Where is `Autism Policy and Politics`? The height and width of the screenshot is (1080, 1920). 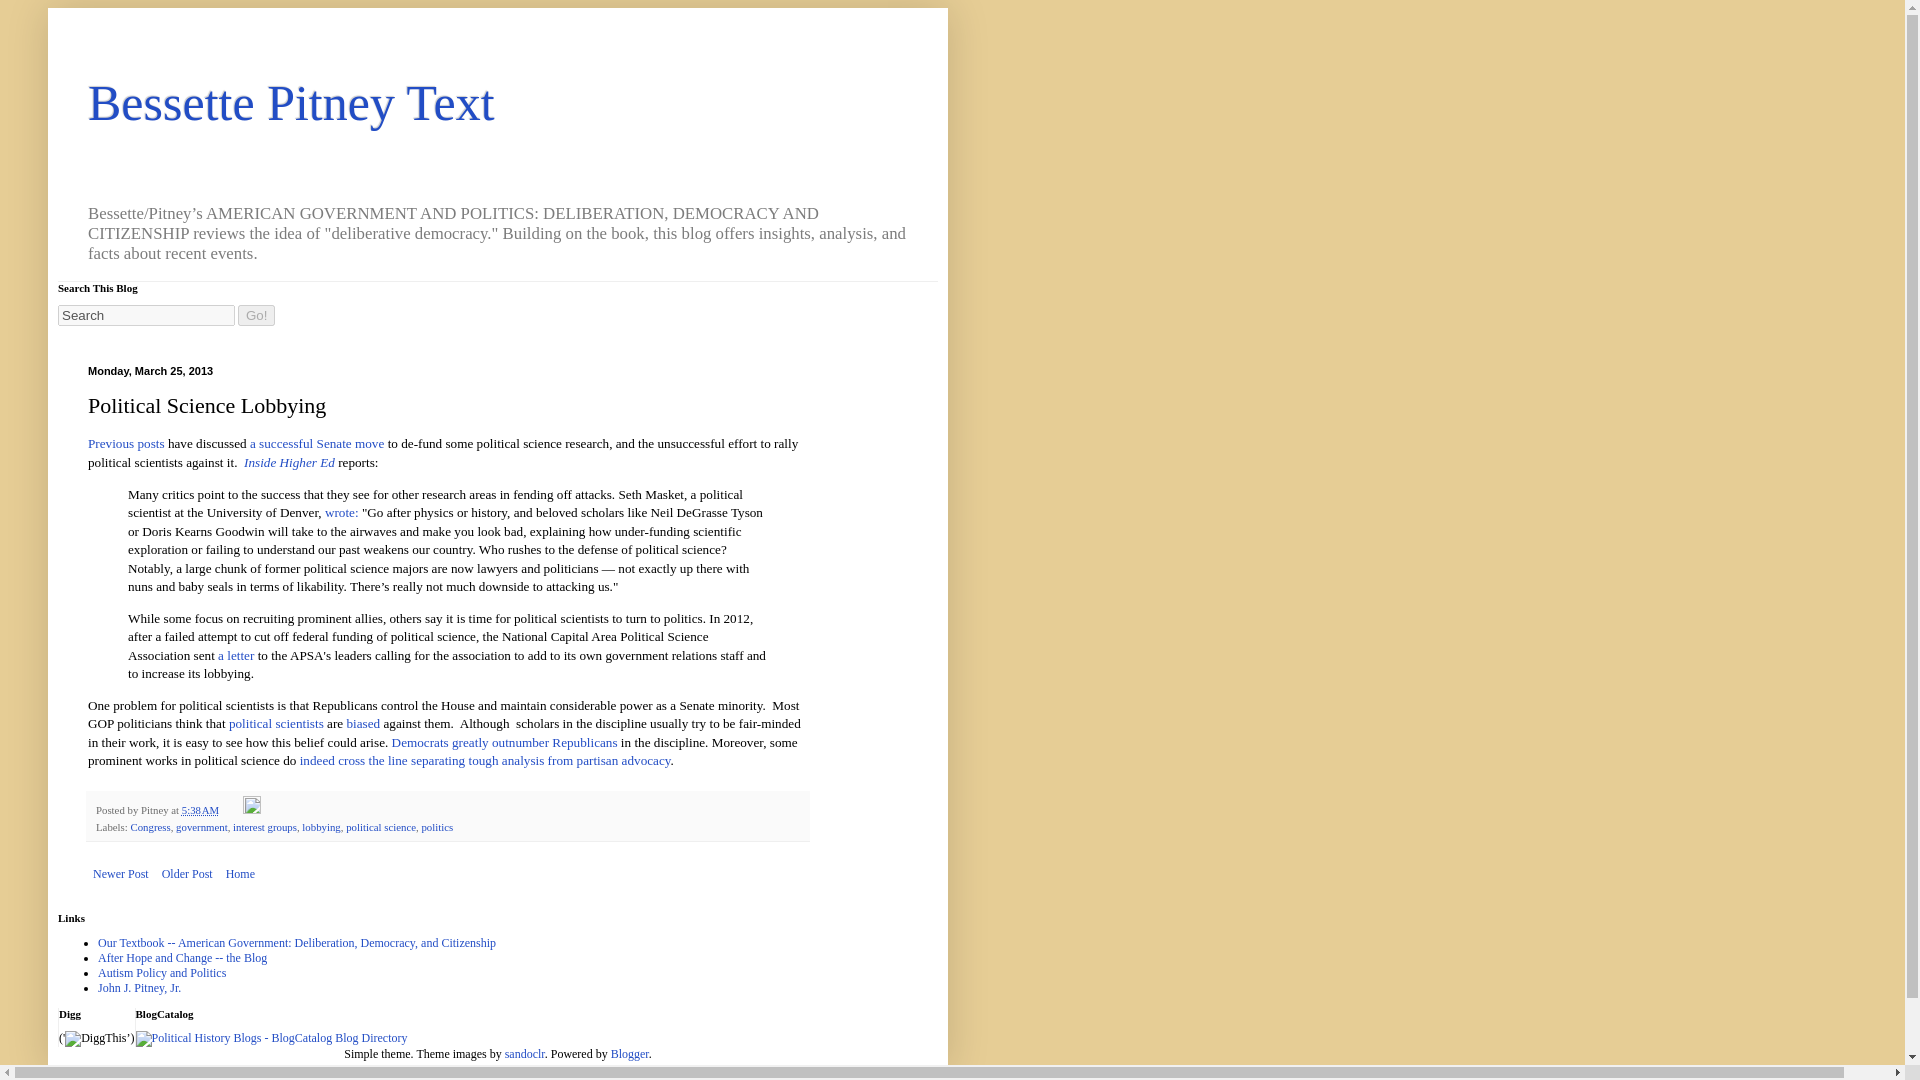 Autism Policy and Politics is located at coordinates (162, 972).